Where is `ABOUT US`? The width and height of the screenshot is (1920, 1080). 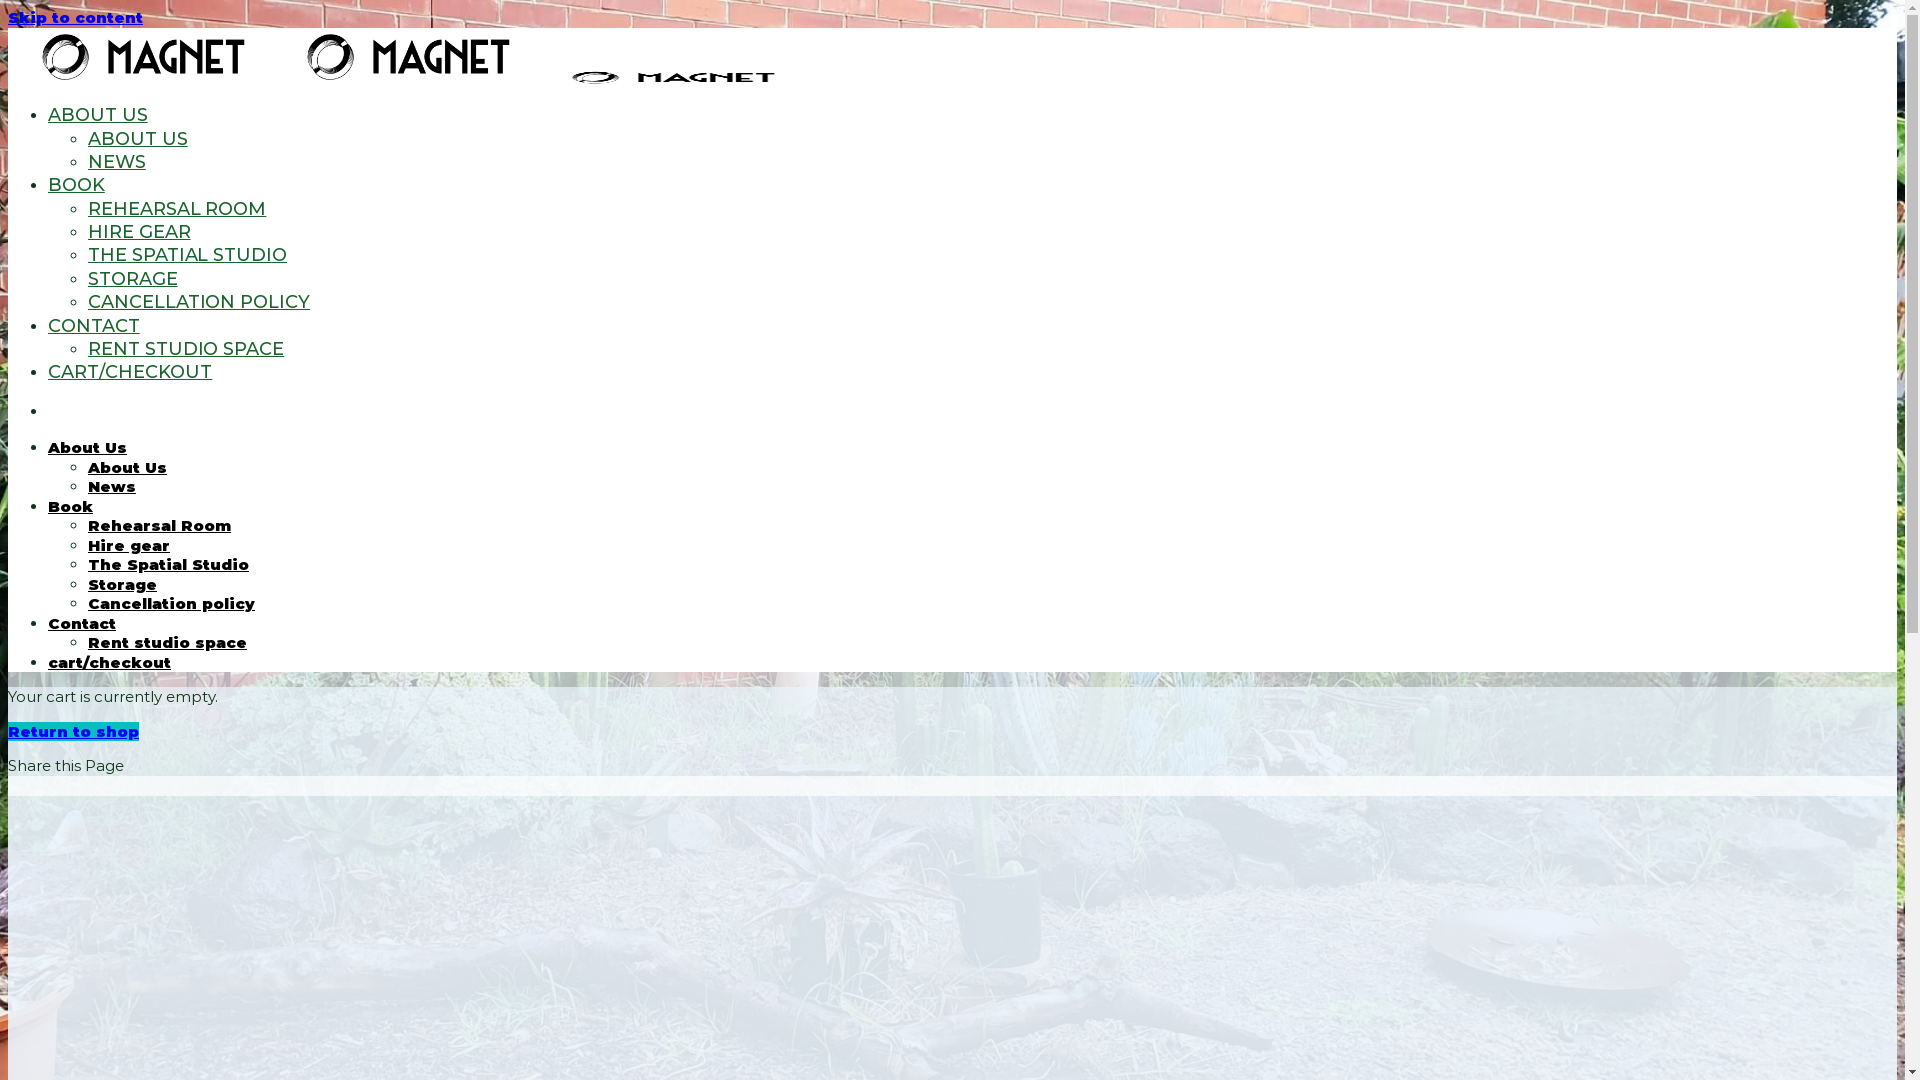
ABOUT US is located at coordinates (98, 115).